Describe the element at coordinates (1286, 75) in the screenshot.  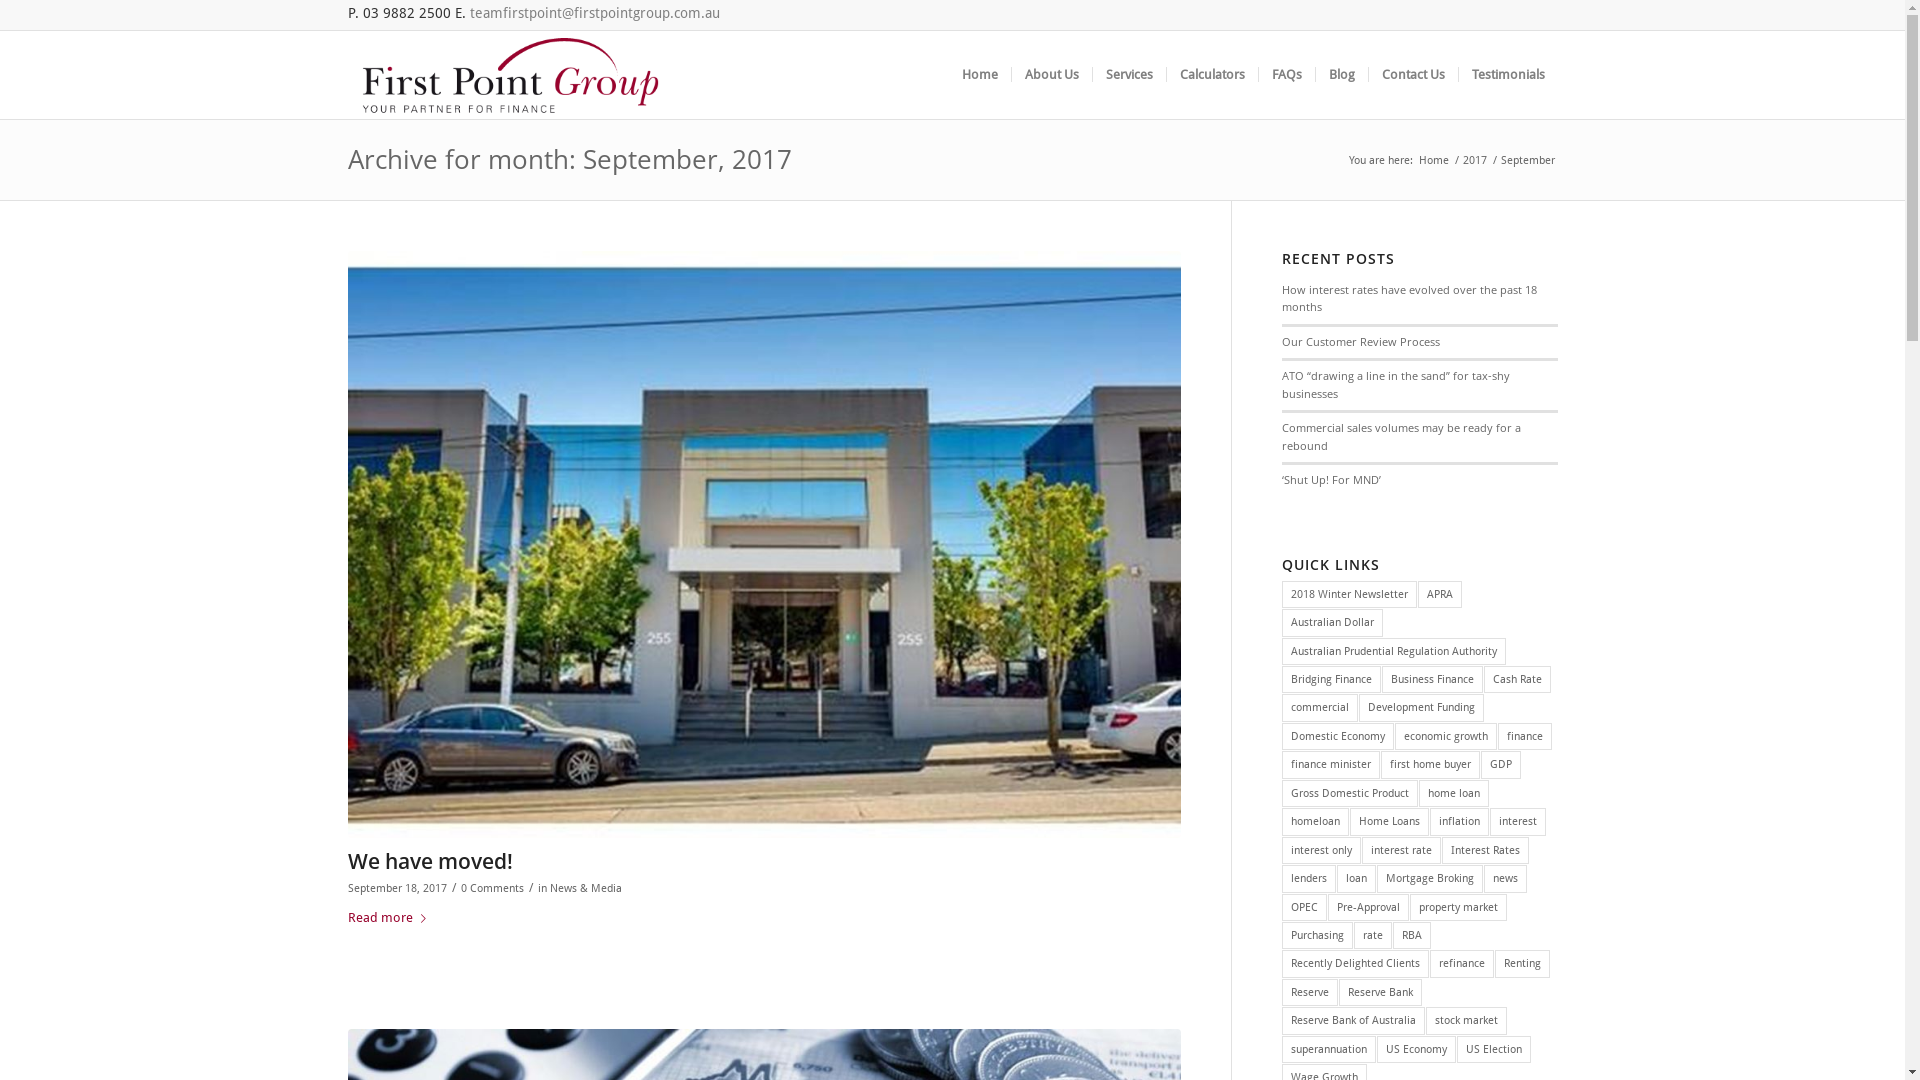
I see `FAQs` at that location.